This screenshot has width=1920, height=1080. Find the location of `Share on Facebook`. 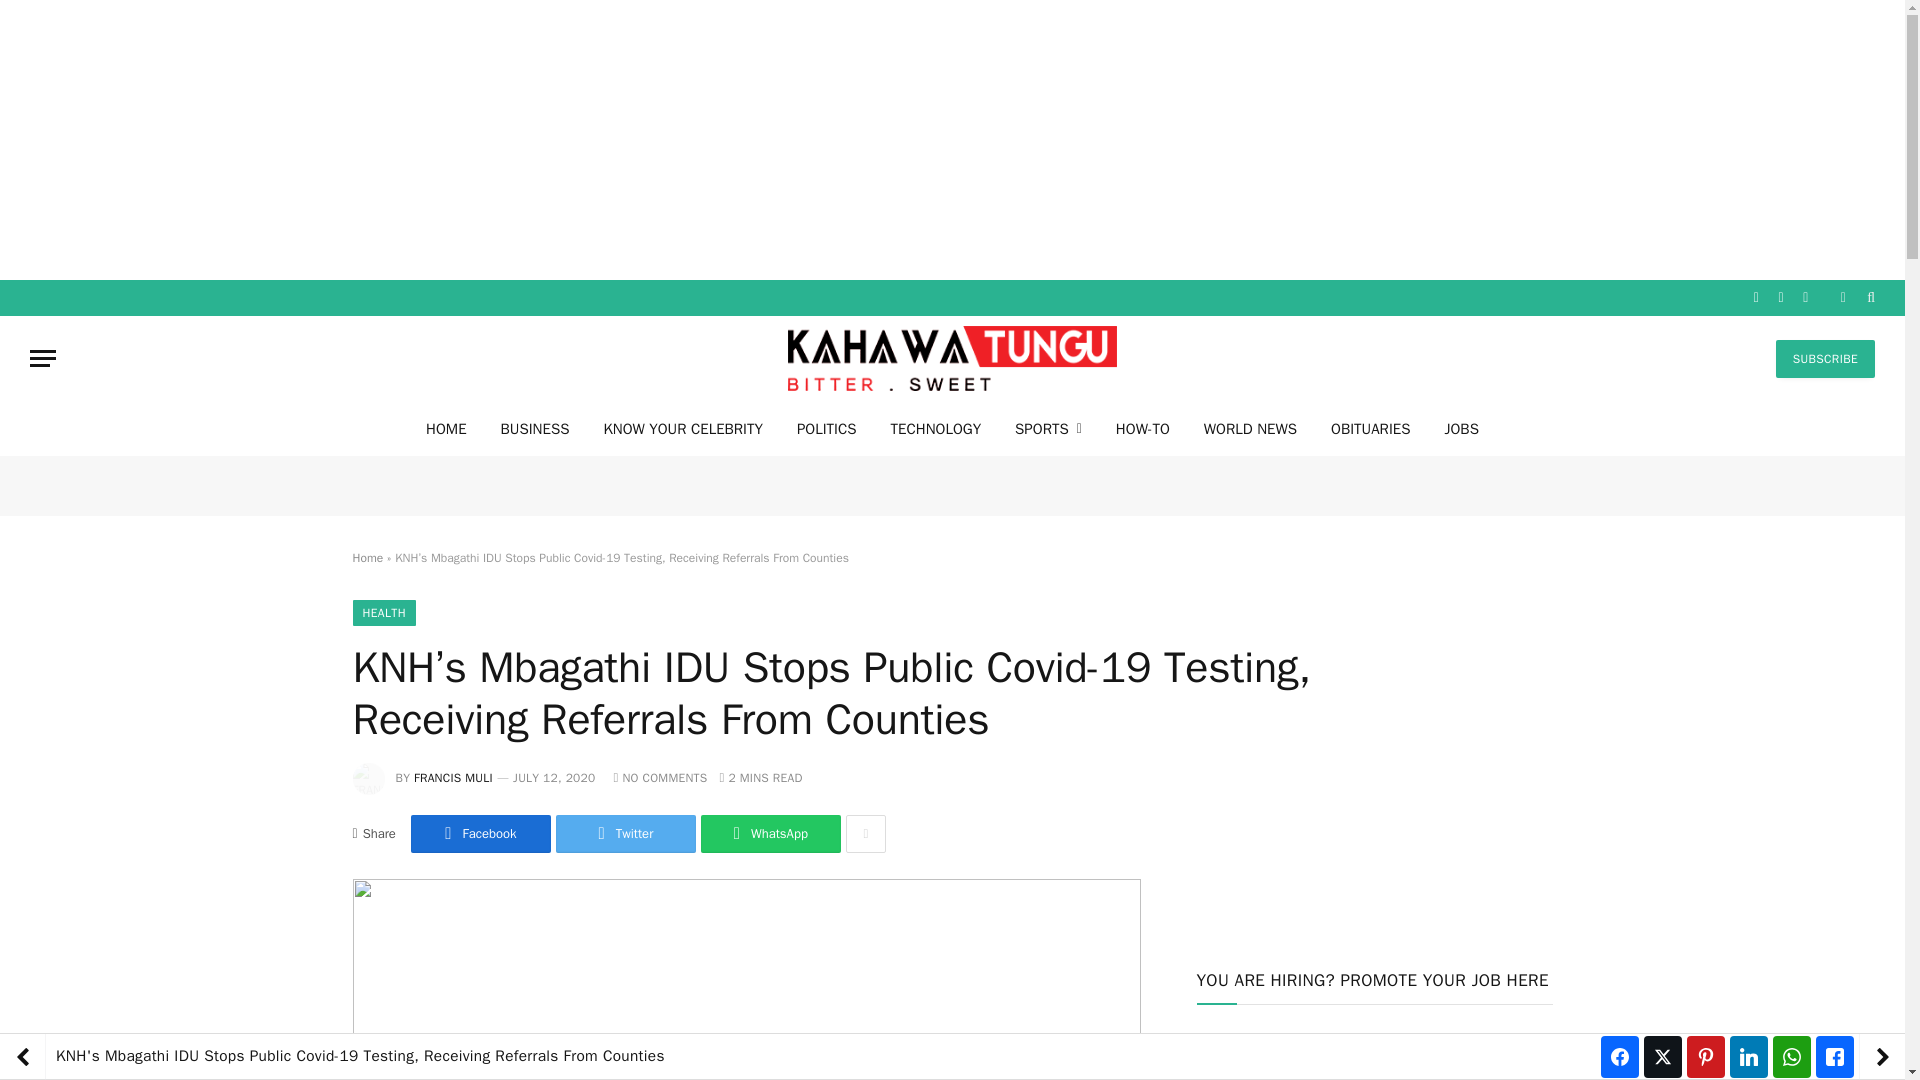

Share on Facebook is located at coordinates (480, 834).